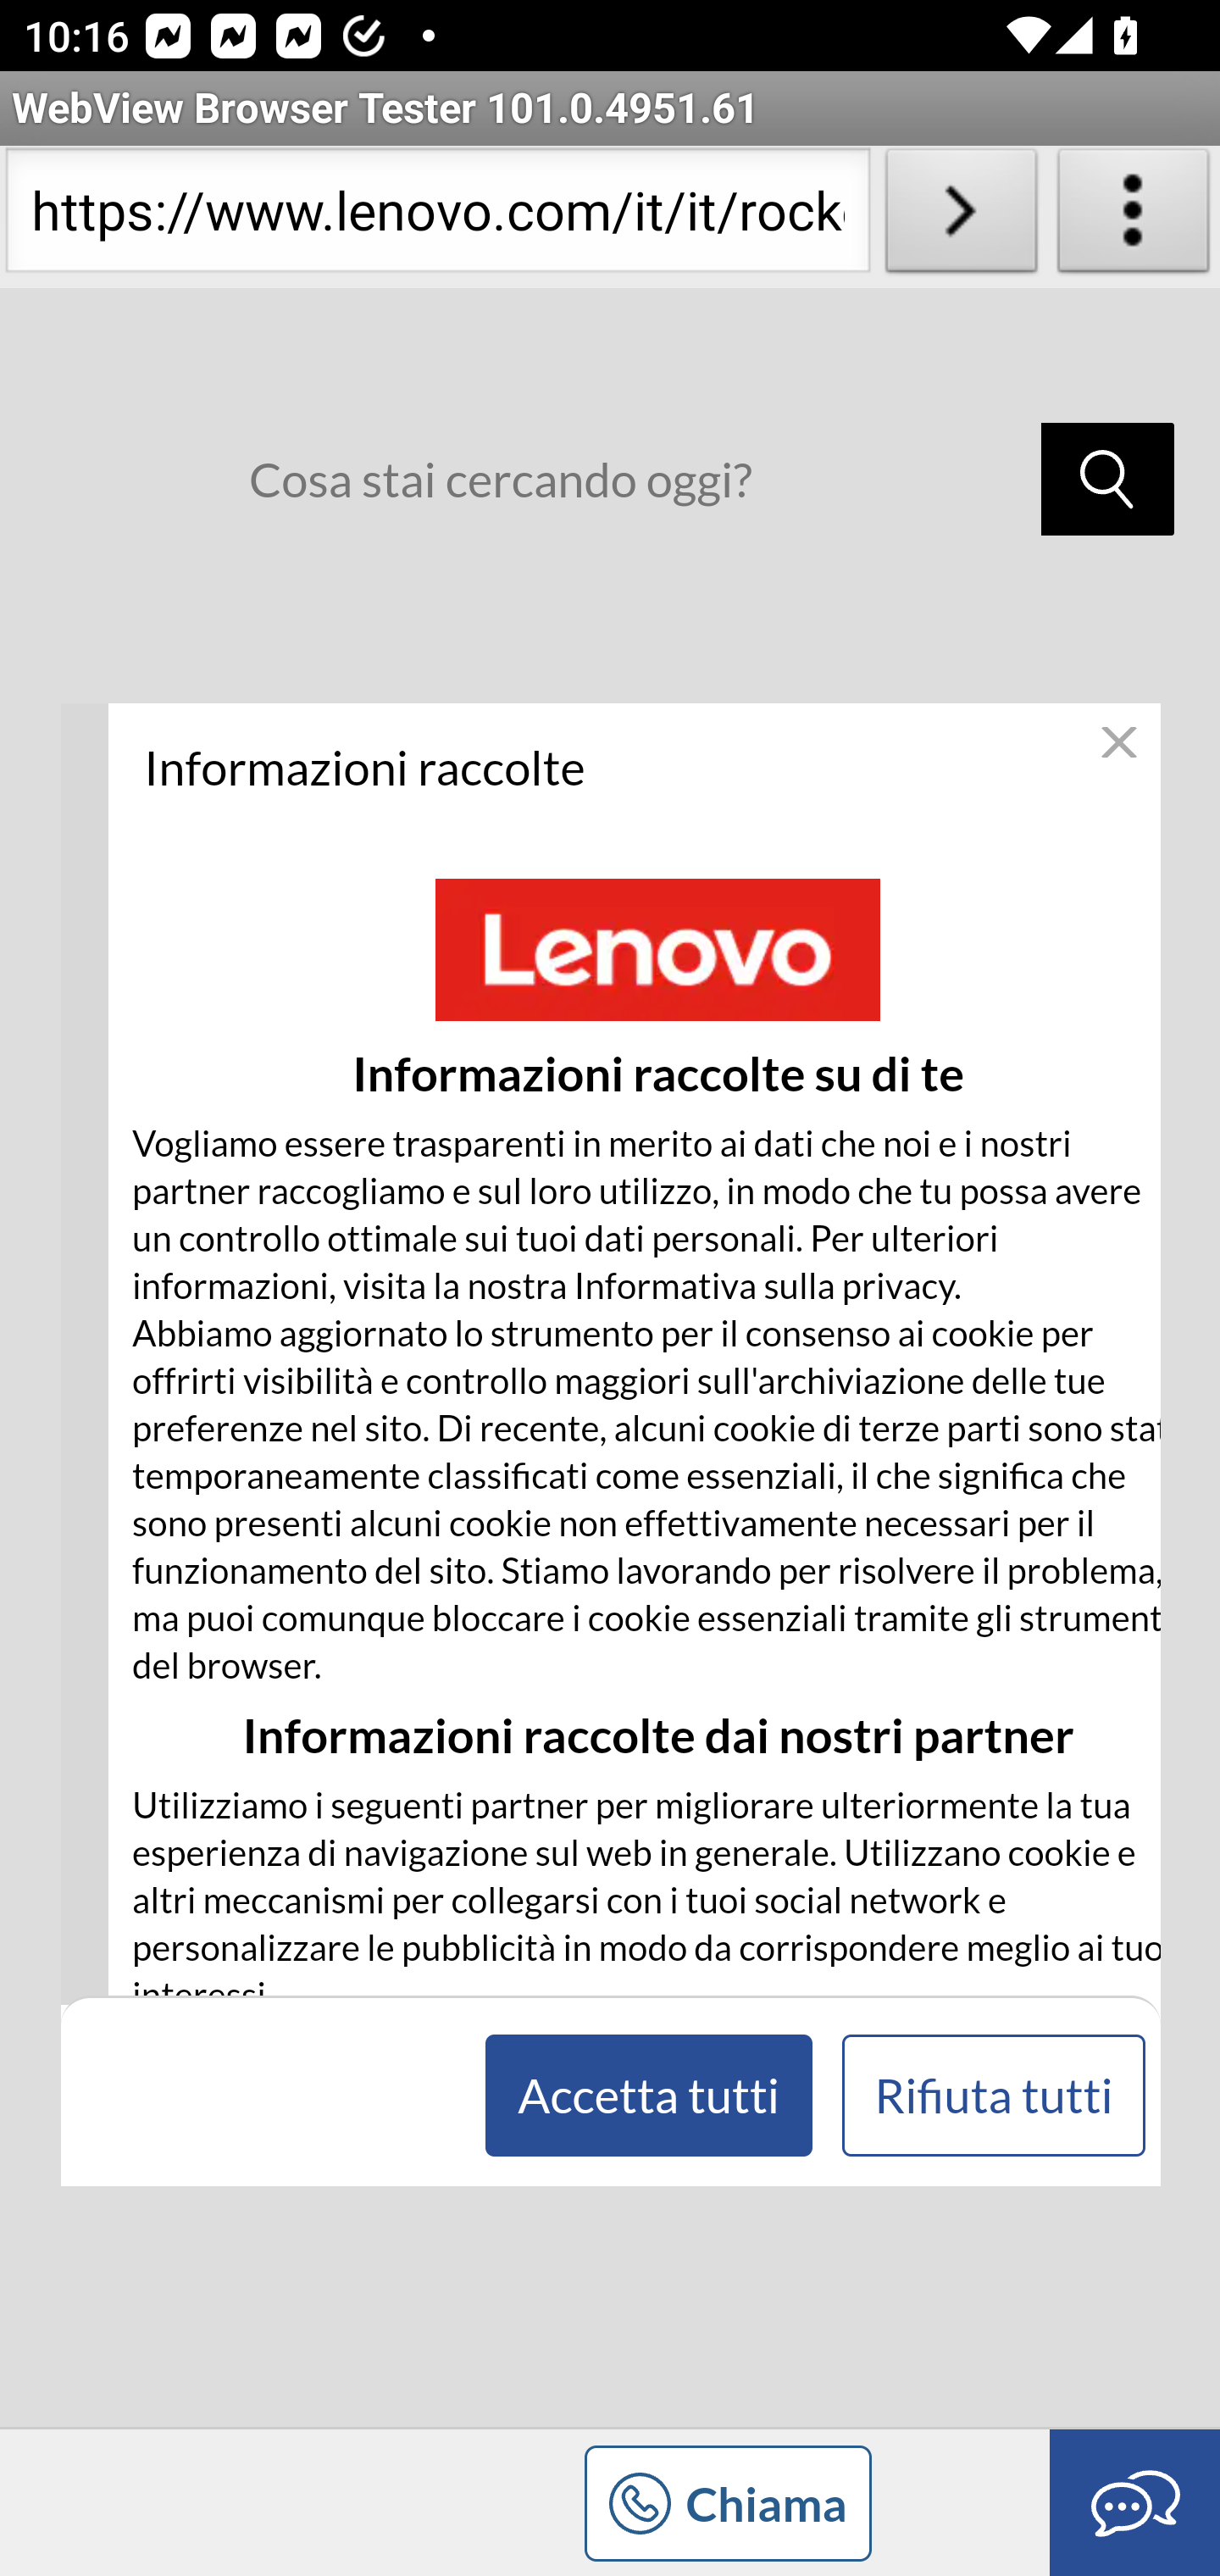 The height and width of the screenshot is (2576, 1220). What do you see at coordinates (993, 2094) in the screenshot?
I see `Rifiuta tutti` at bounding box center [993, 2094].